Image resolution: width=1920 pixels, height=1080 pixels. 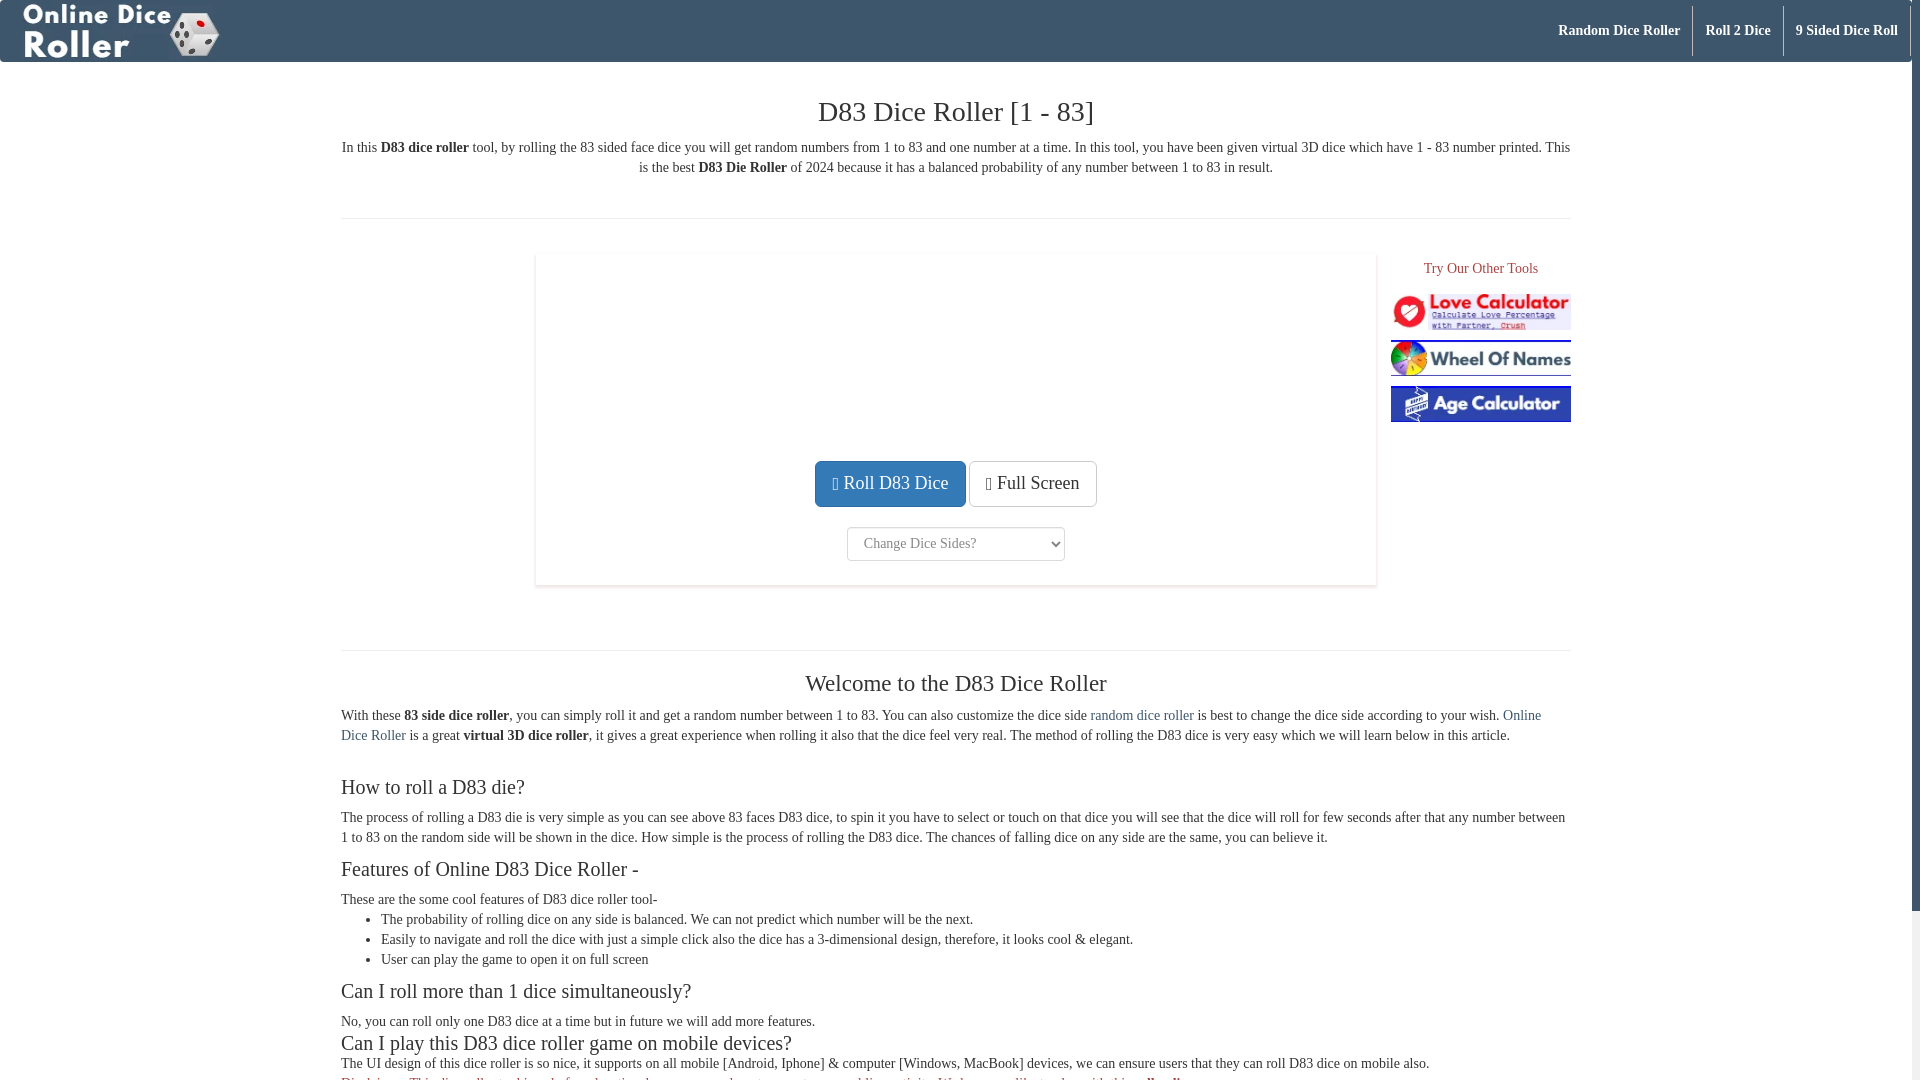 What do you see at coordinates (1846, 31) in the screenshot?
I see `9 Sided Dice Roll` at bounding box center [1846, 31].